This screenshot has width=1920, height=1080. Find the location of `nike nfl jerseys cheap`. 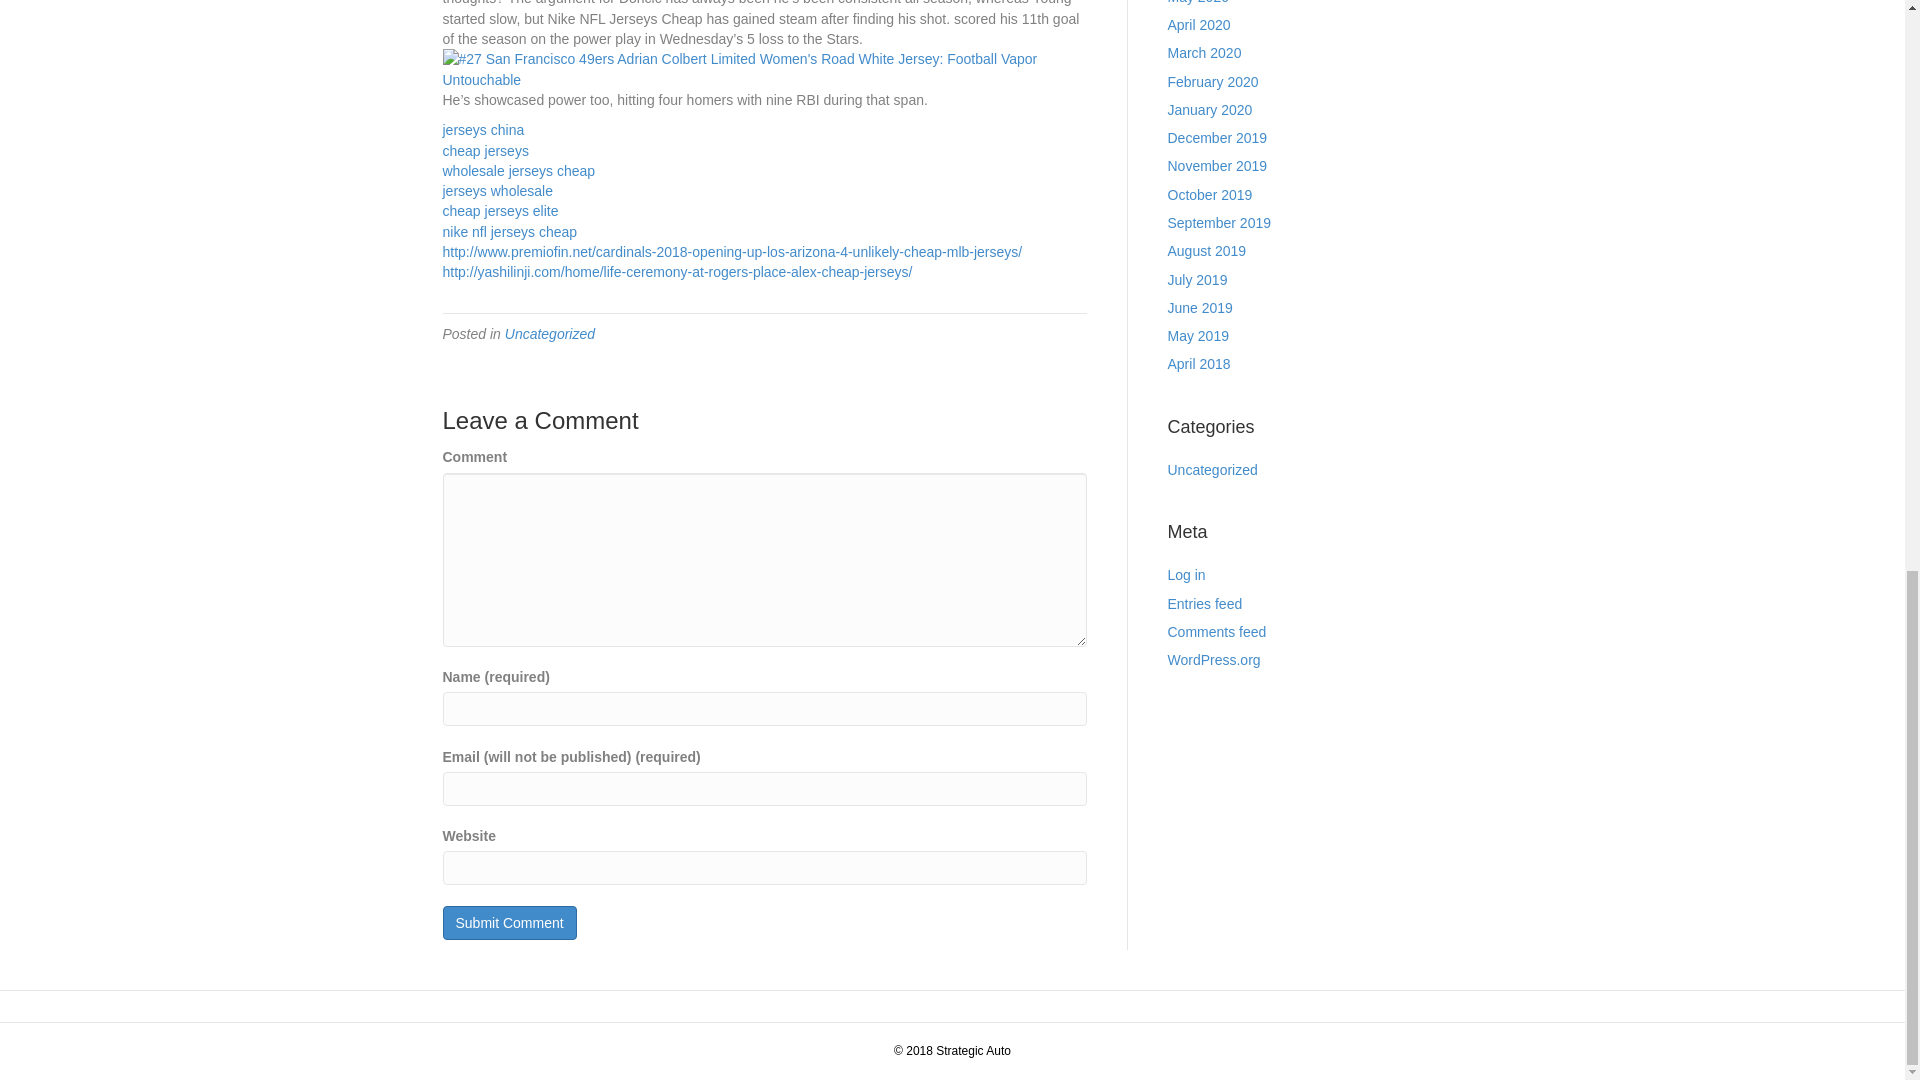

nike nfl jerseys cheap is located at coordinates (509, 231).